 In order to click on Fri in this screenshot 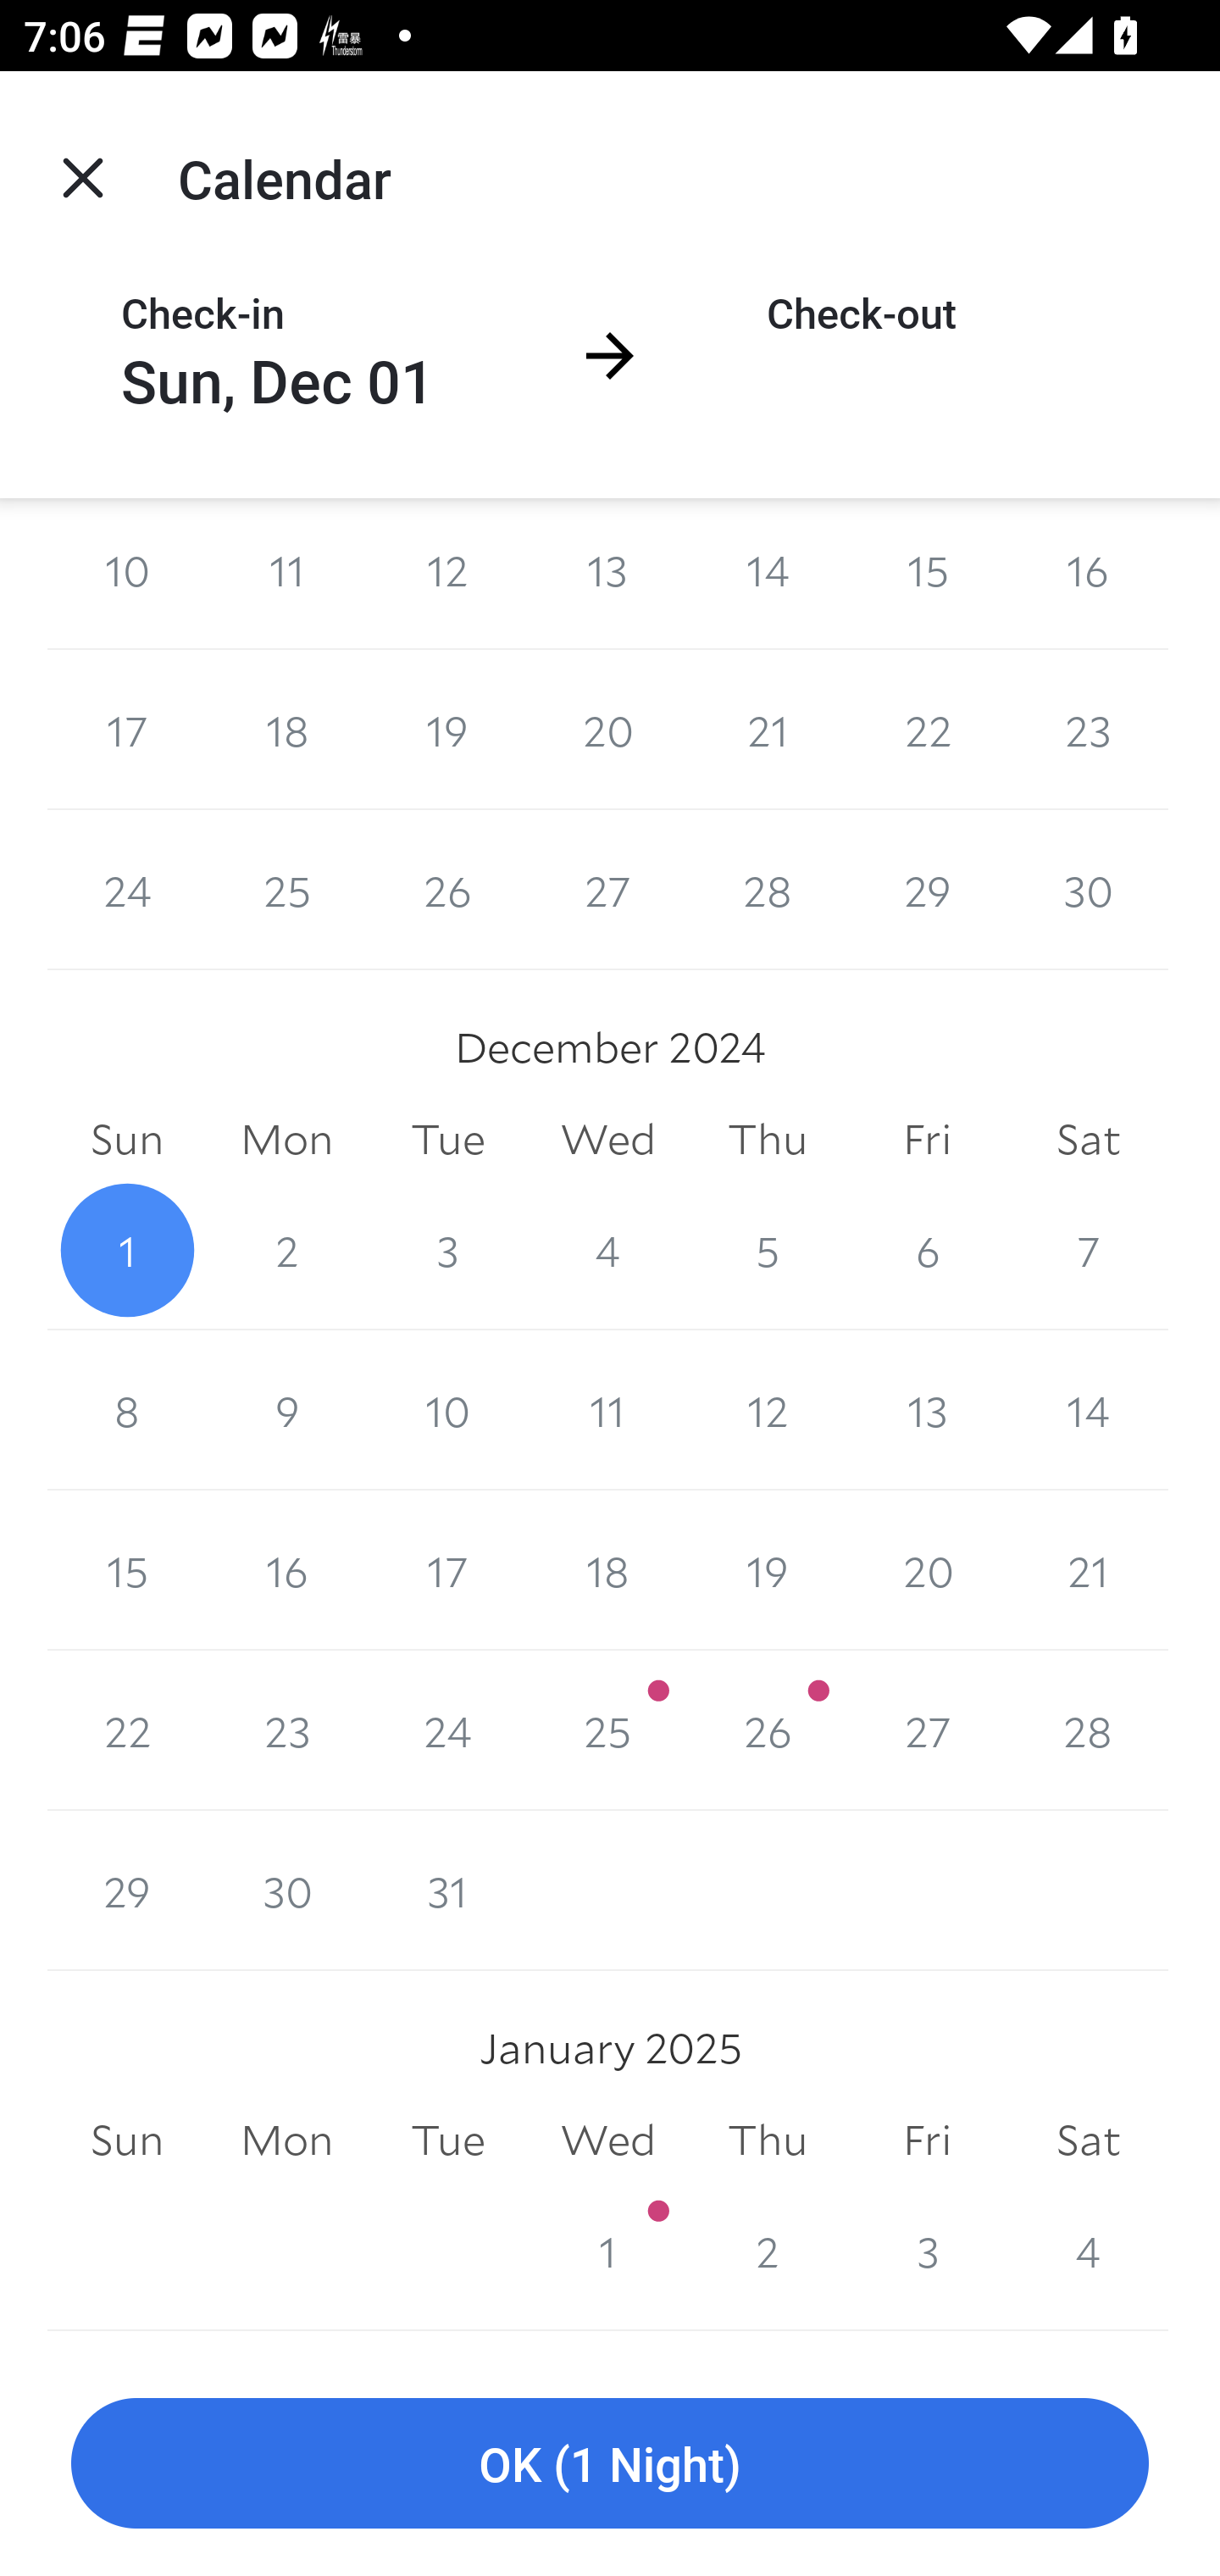, I will do `click(927, 1140)`.